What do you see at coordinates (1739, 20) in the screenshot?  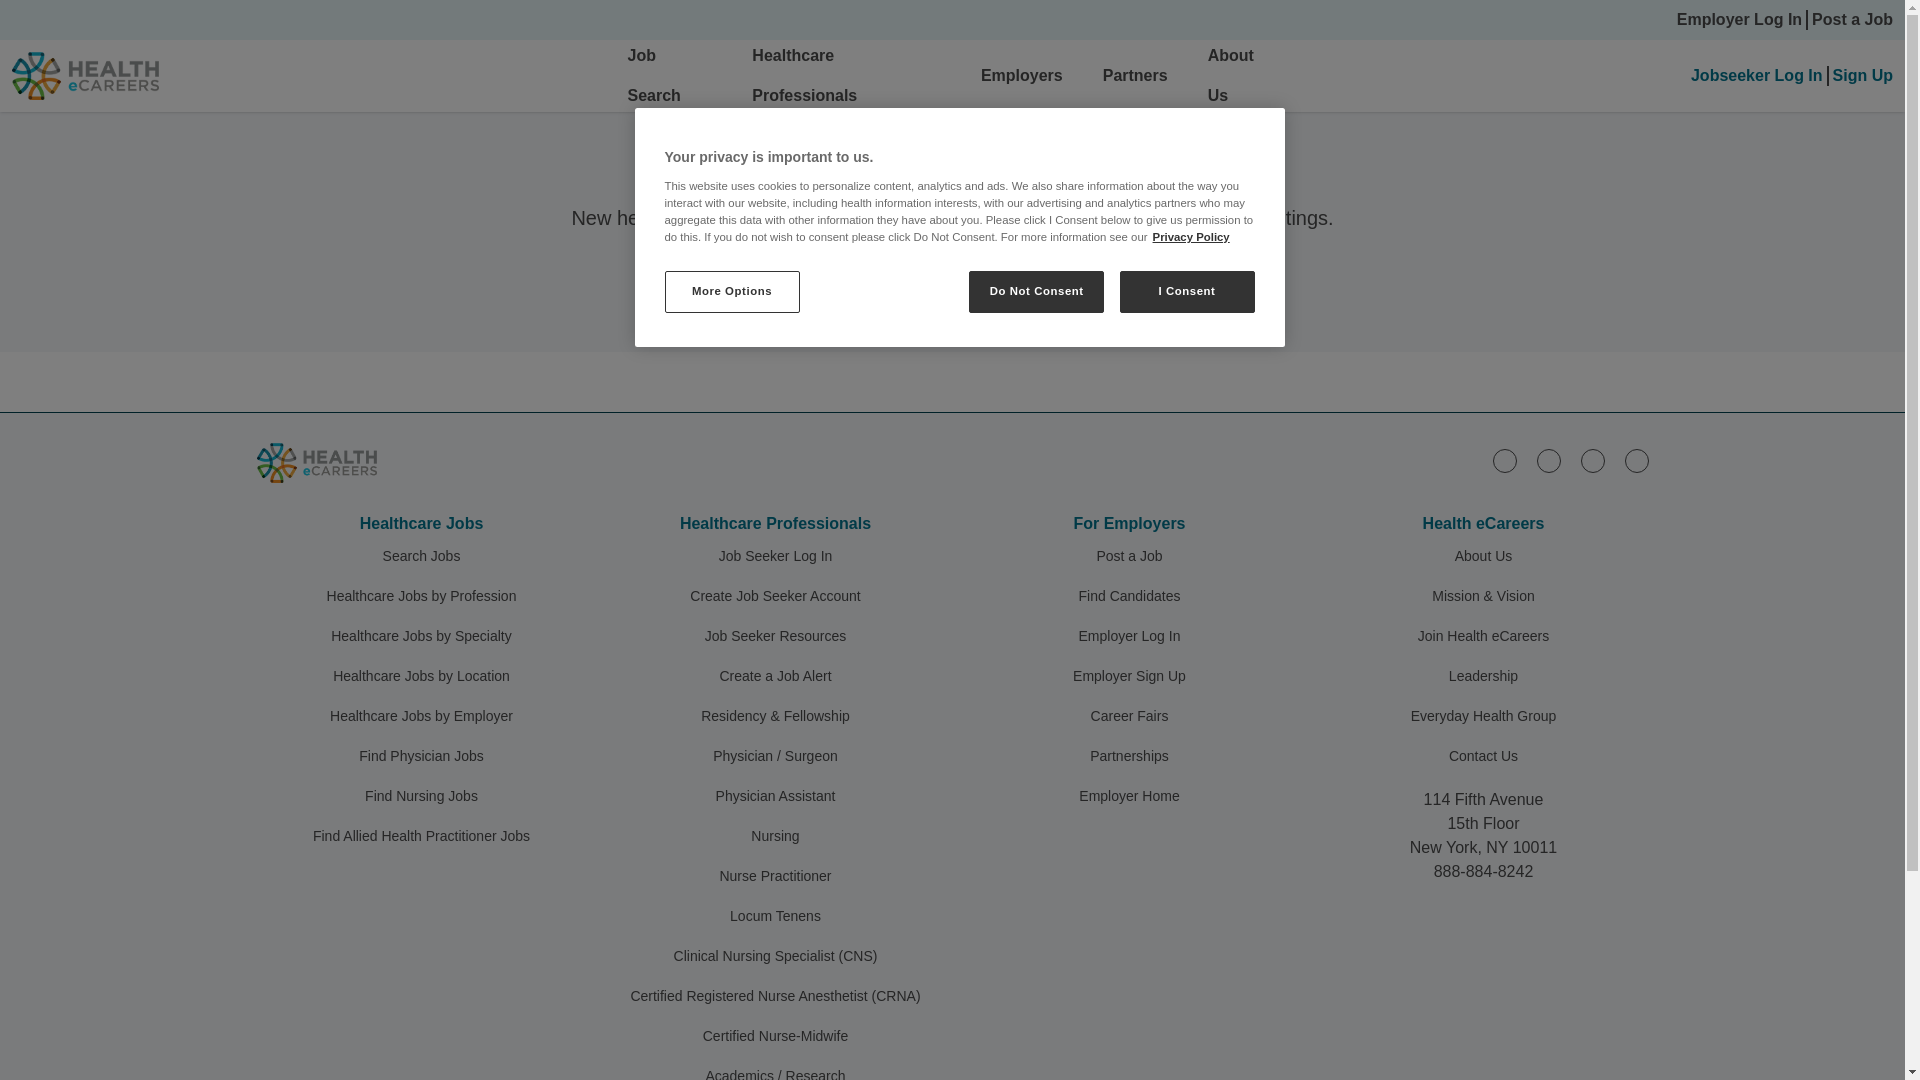 I see `Employer Log In` at bounding box center [1739, 20].